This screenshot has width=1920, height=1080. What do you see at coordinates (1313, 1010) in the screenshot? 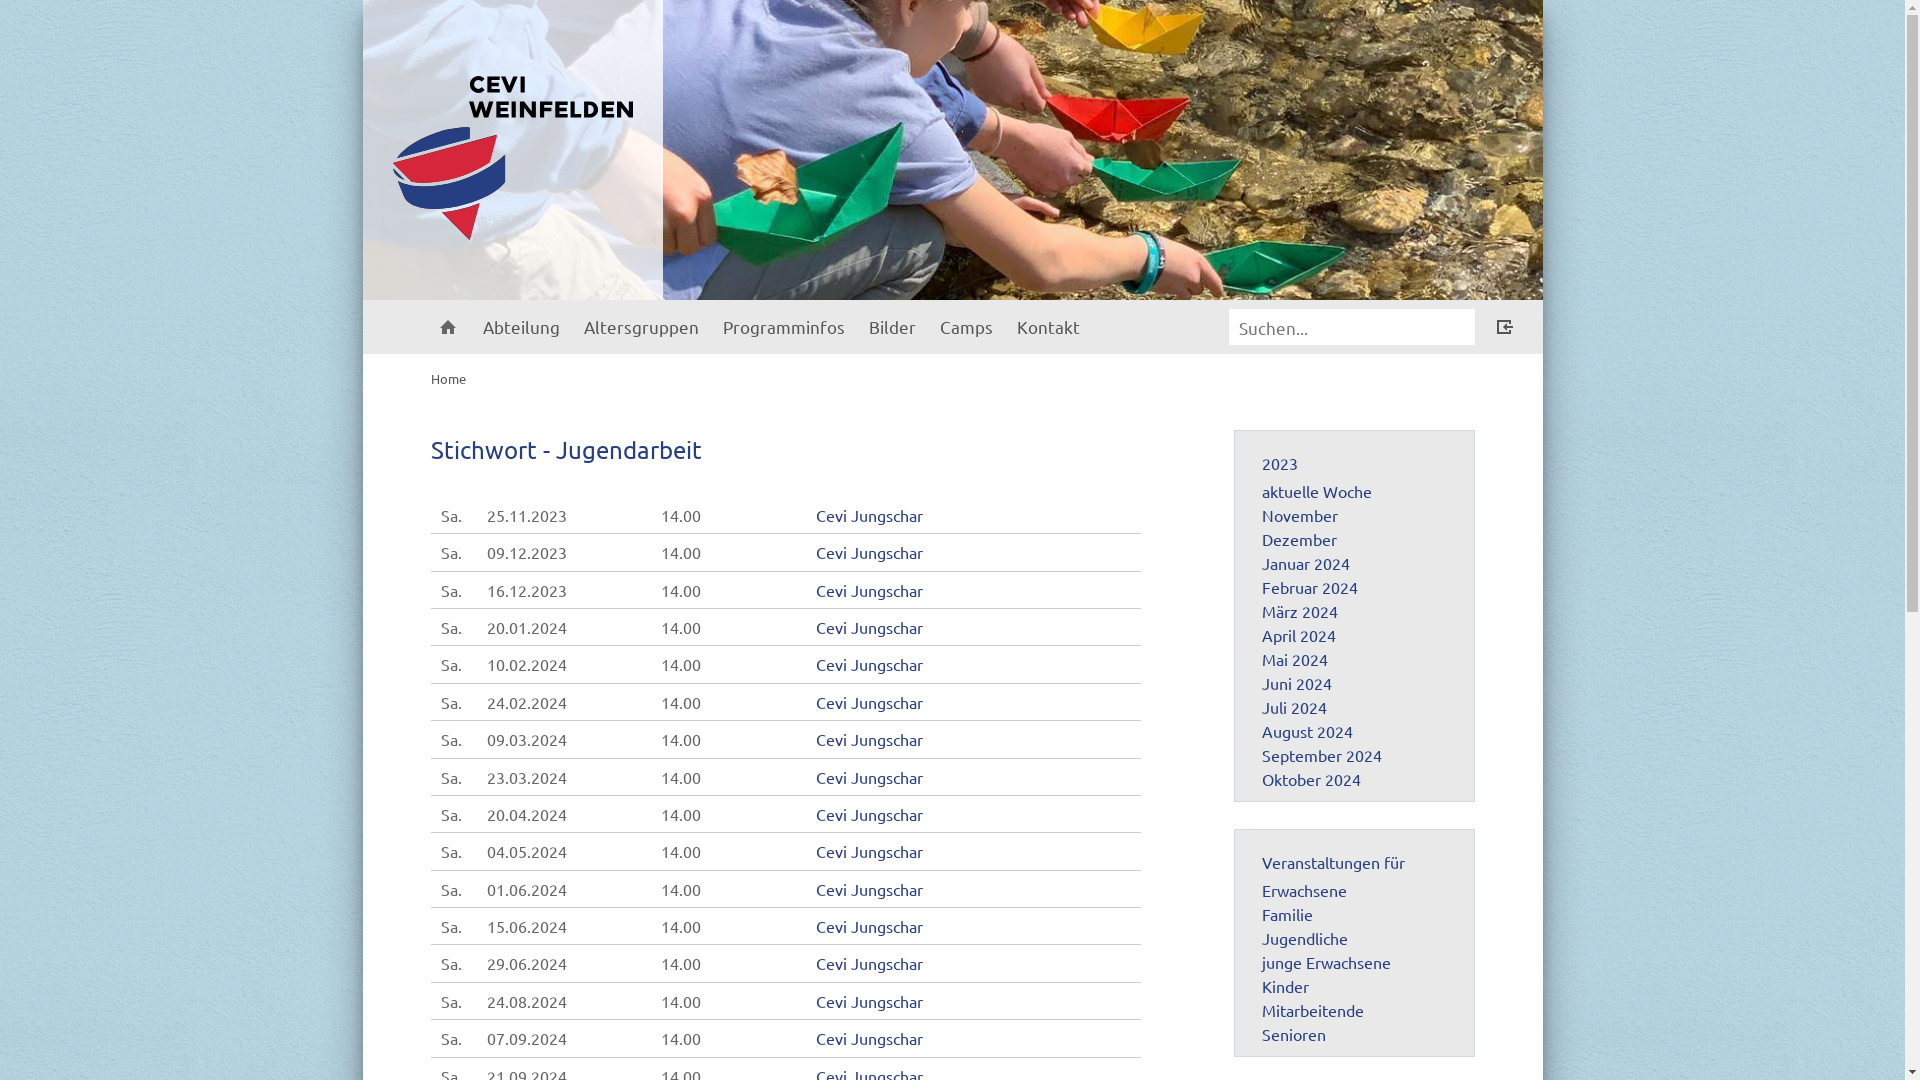
I see `Mitarbeitende` at bounding box center [1313, 1010].